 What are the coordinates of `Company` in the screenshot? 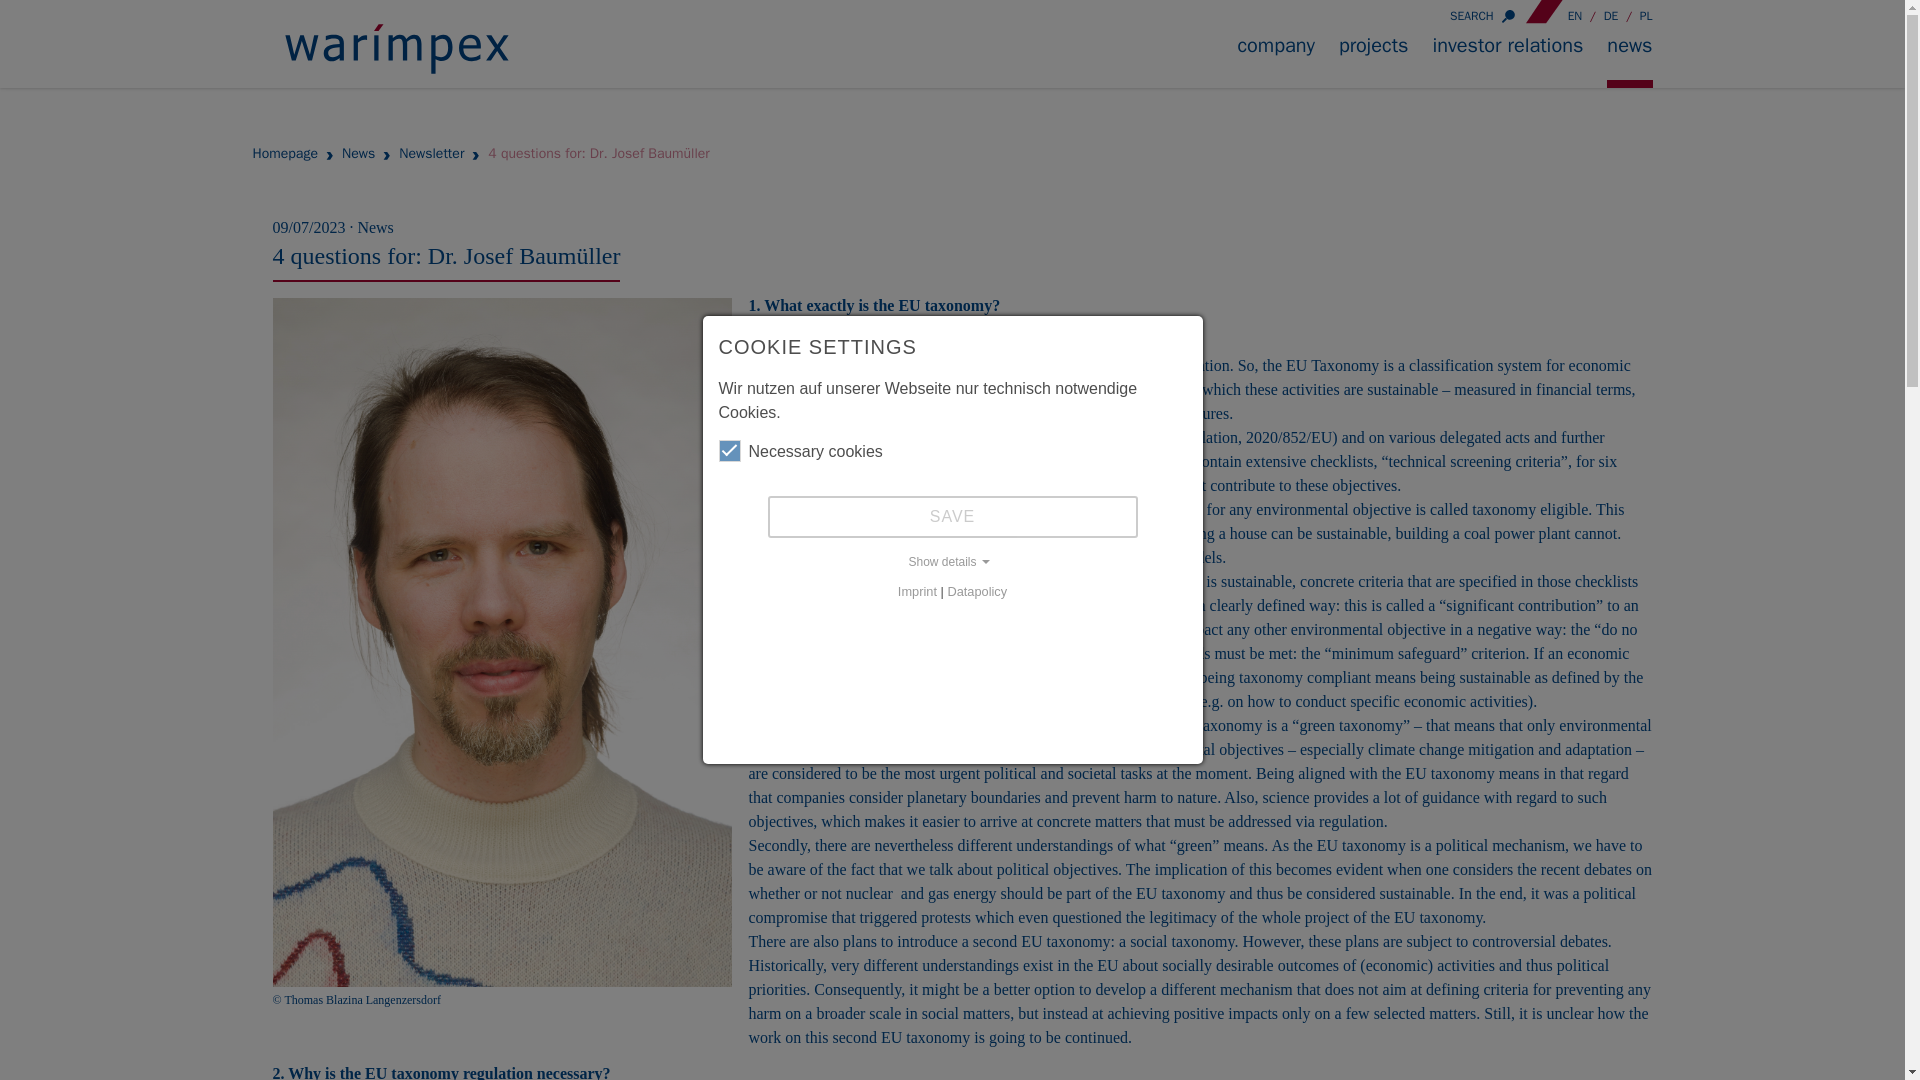 It's located at (1276, 60).